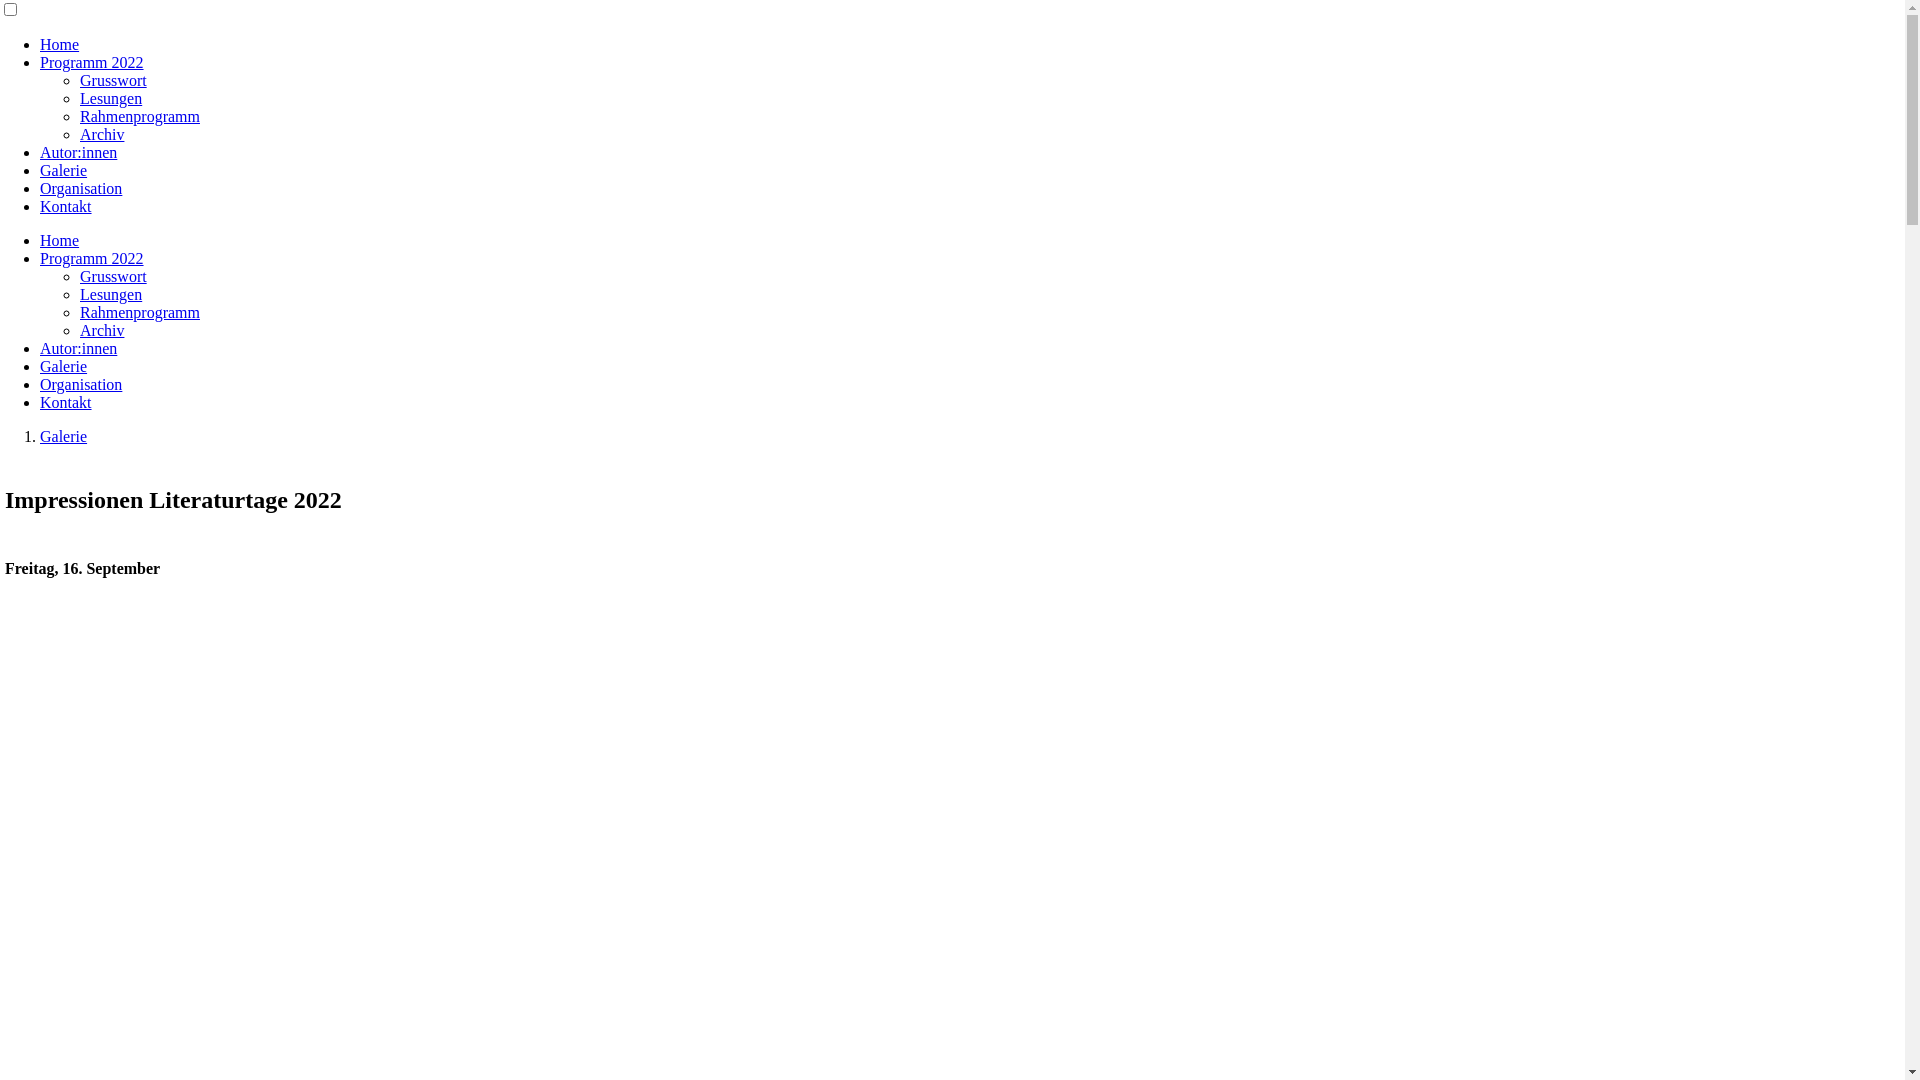 This screenshot has width=1920, height=1080. I want to click on Autor:innen, so click(78, 152).